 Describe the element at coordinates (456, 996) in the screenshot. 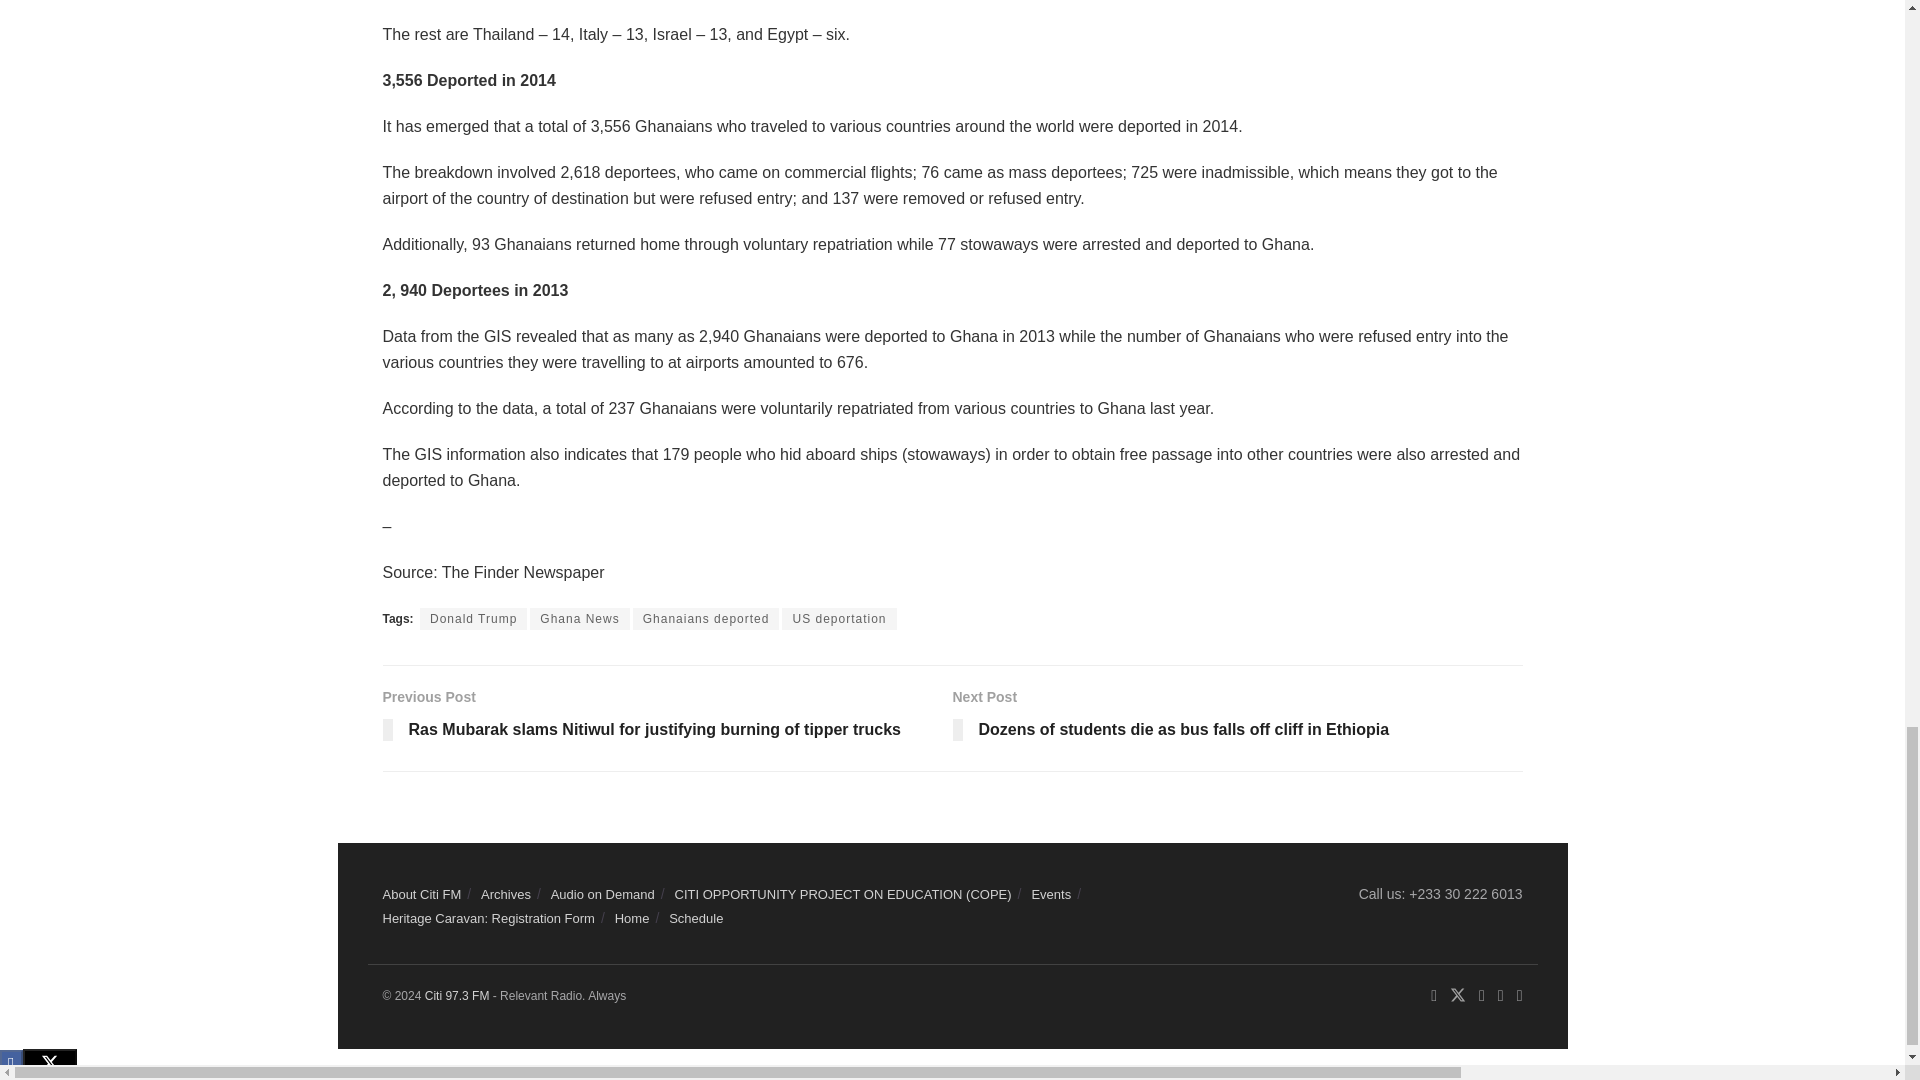

I see `Citi 97.3 FM` at that location.